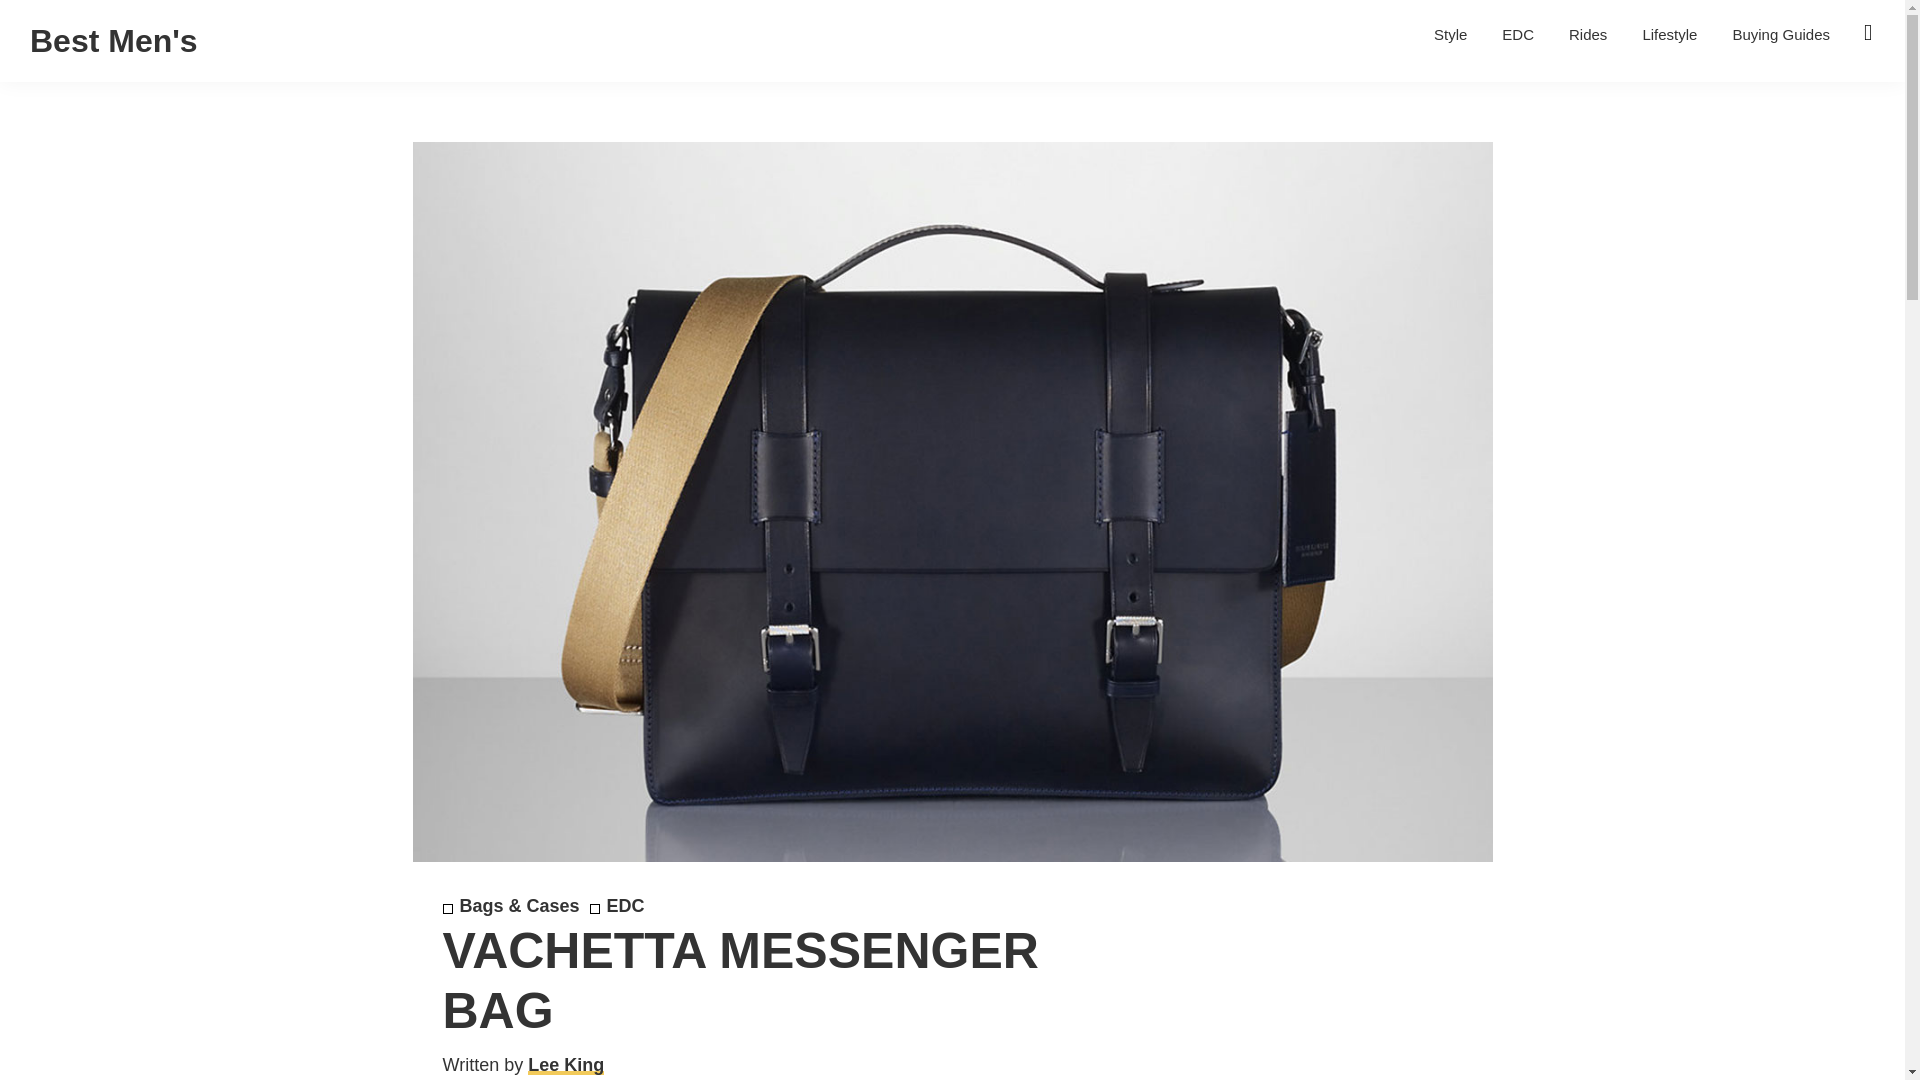 The height and width of the screenshot is (1080, 1920). Describe the element at coordinates (1284, 1003) in the screenshot. I see `Advertisement` at that location.